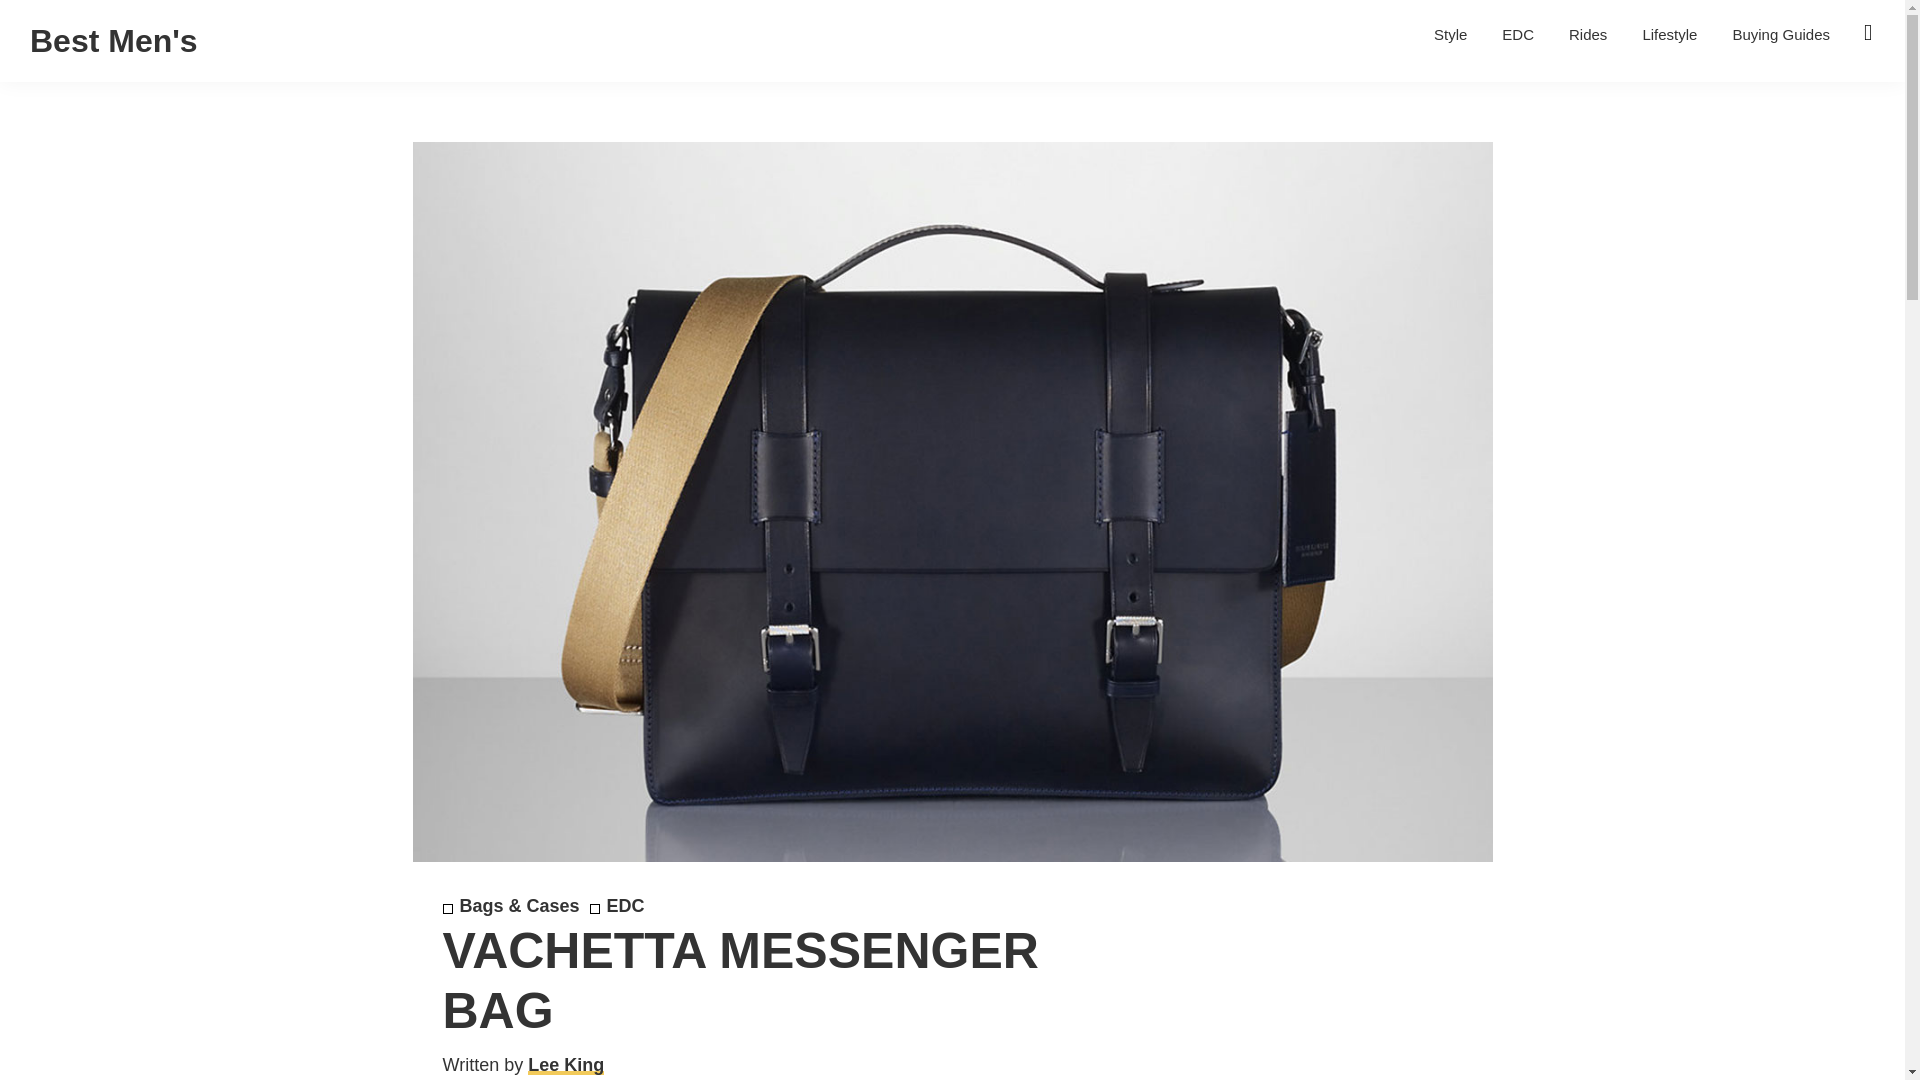 The height and width of the screenshot is (1080, 1920). Describe the element at coordinates (1284, 1003) in the screenshot. I see `Advertisement` at that location.